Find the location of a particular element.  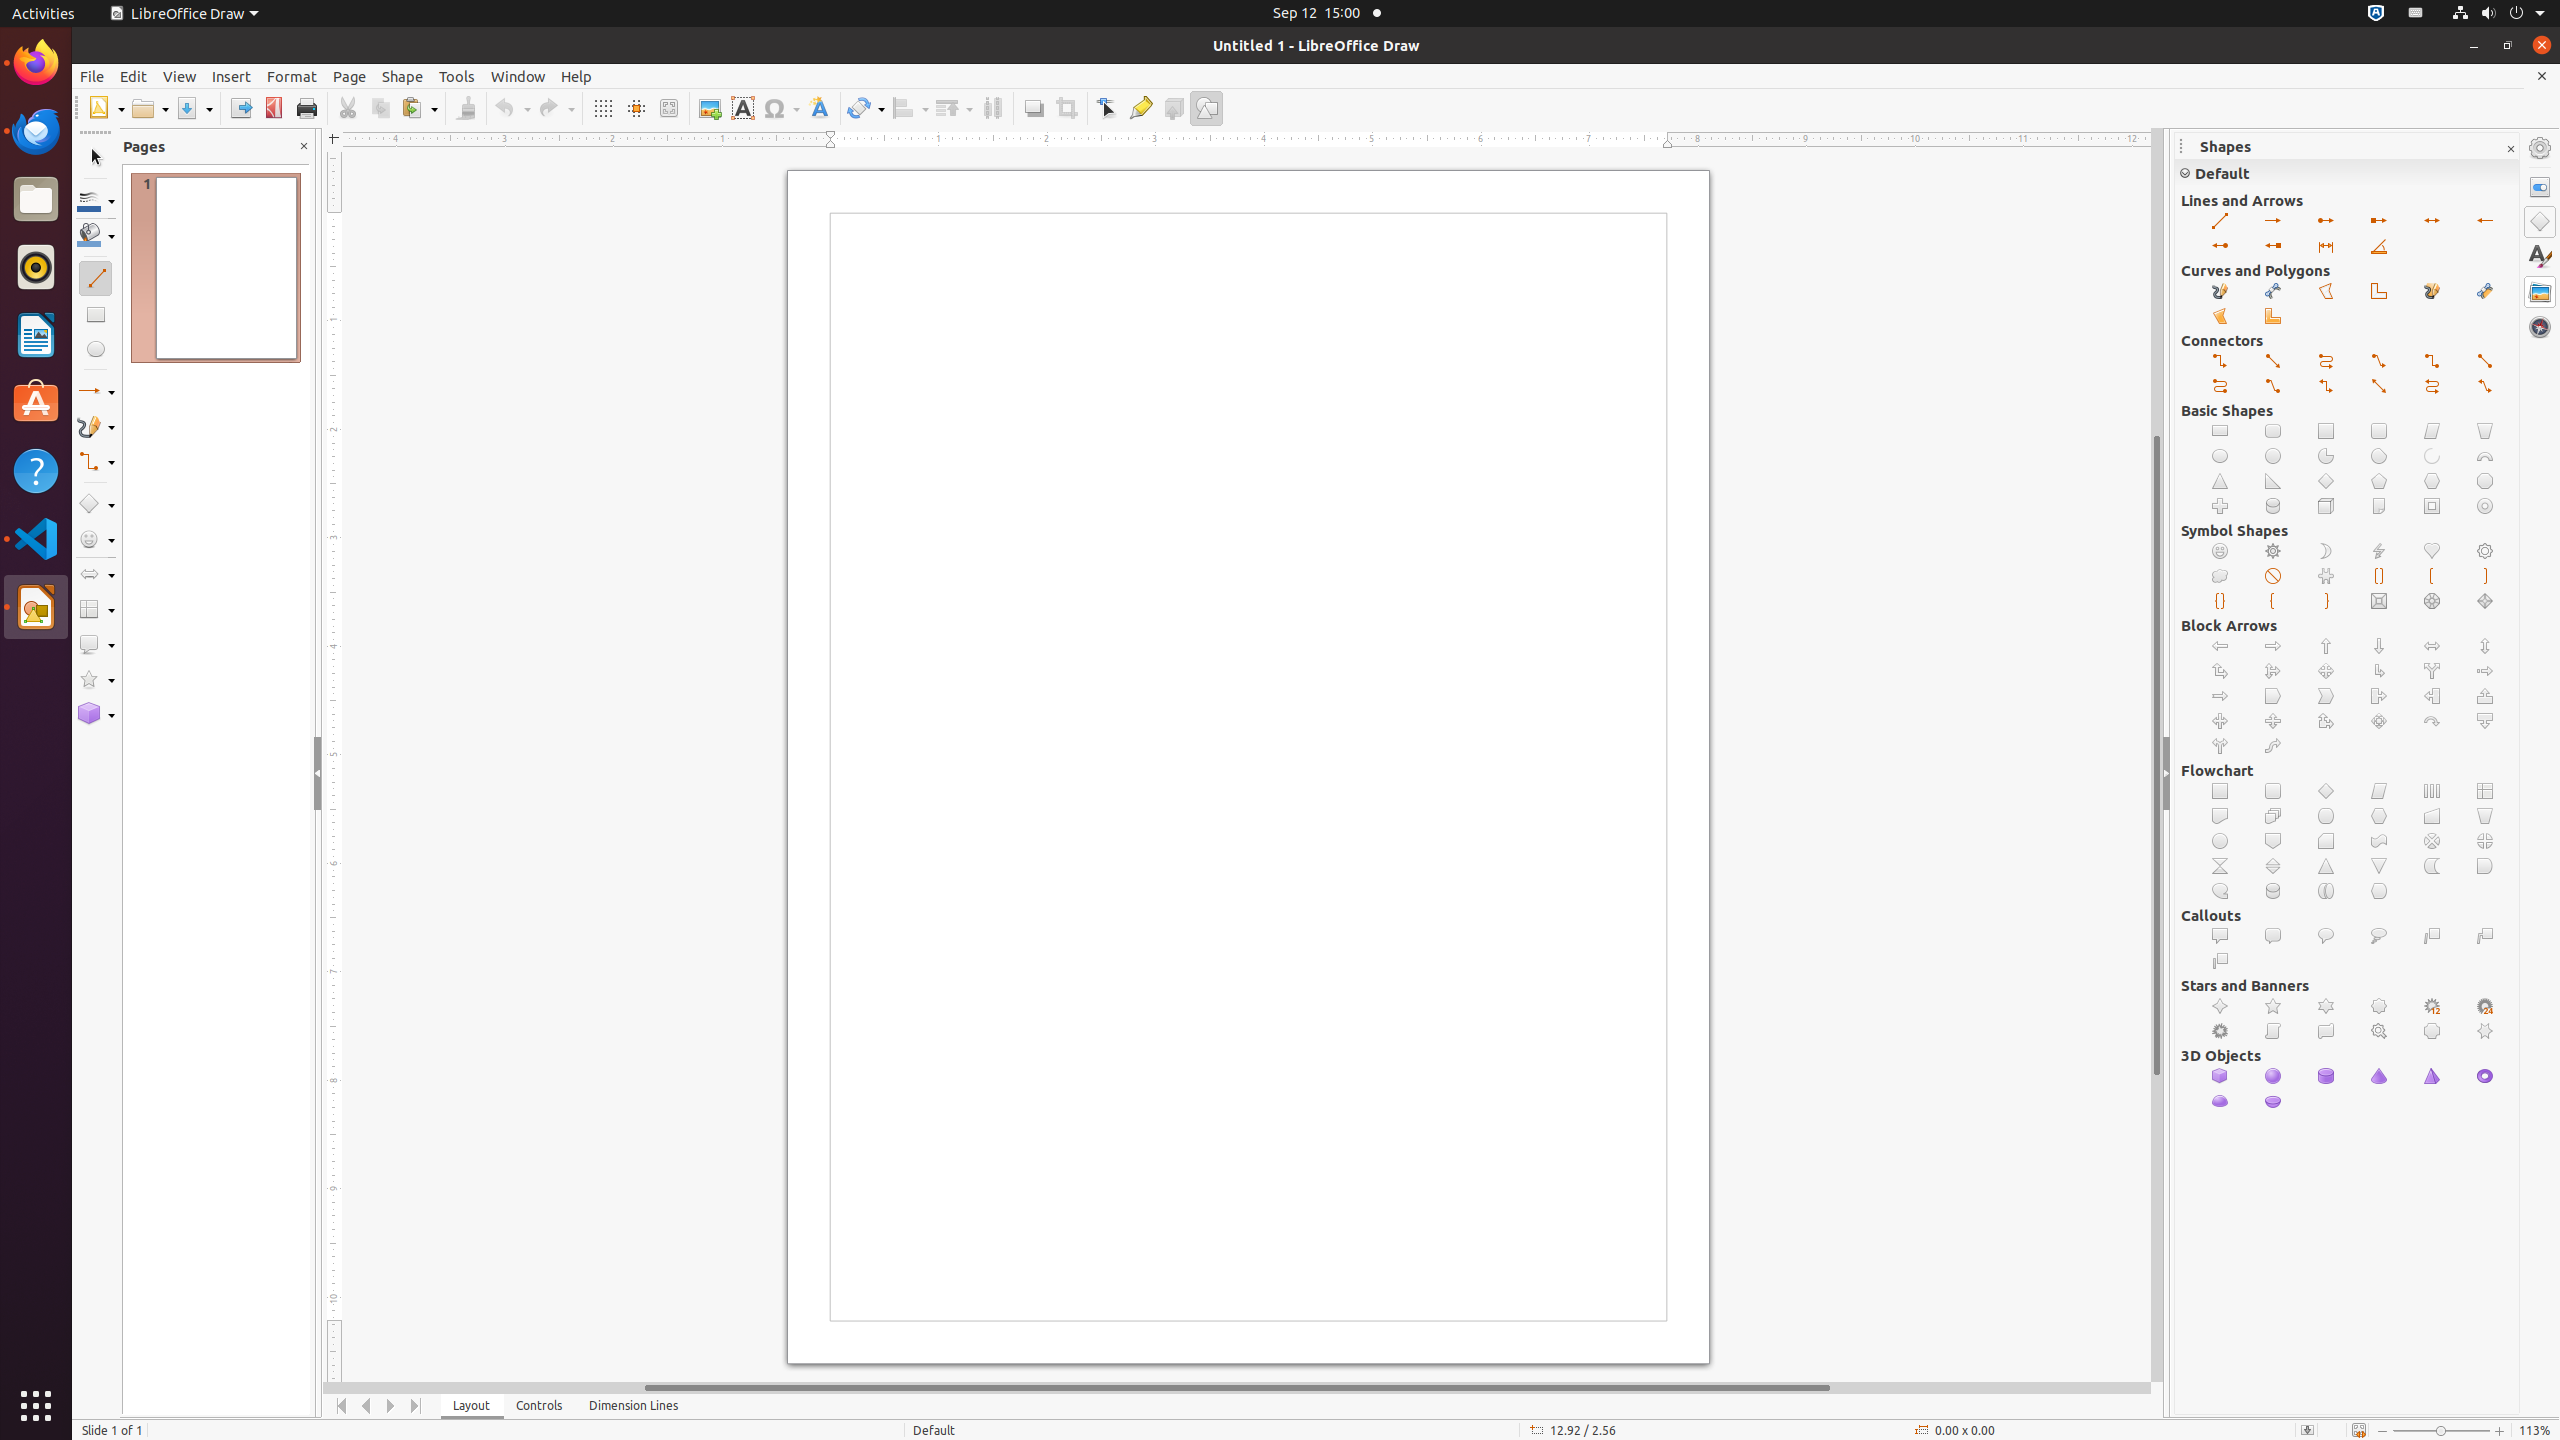

Right or Left Arrow is located at coordinates (2220, 746).